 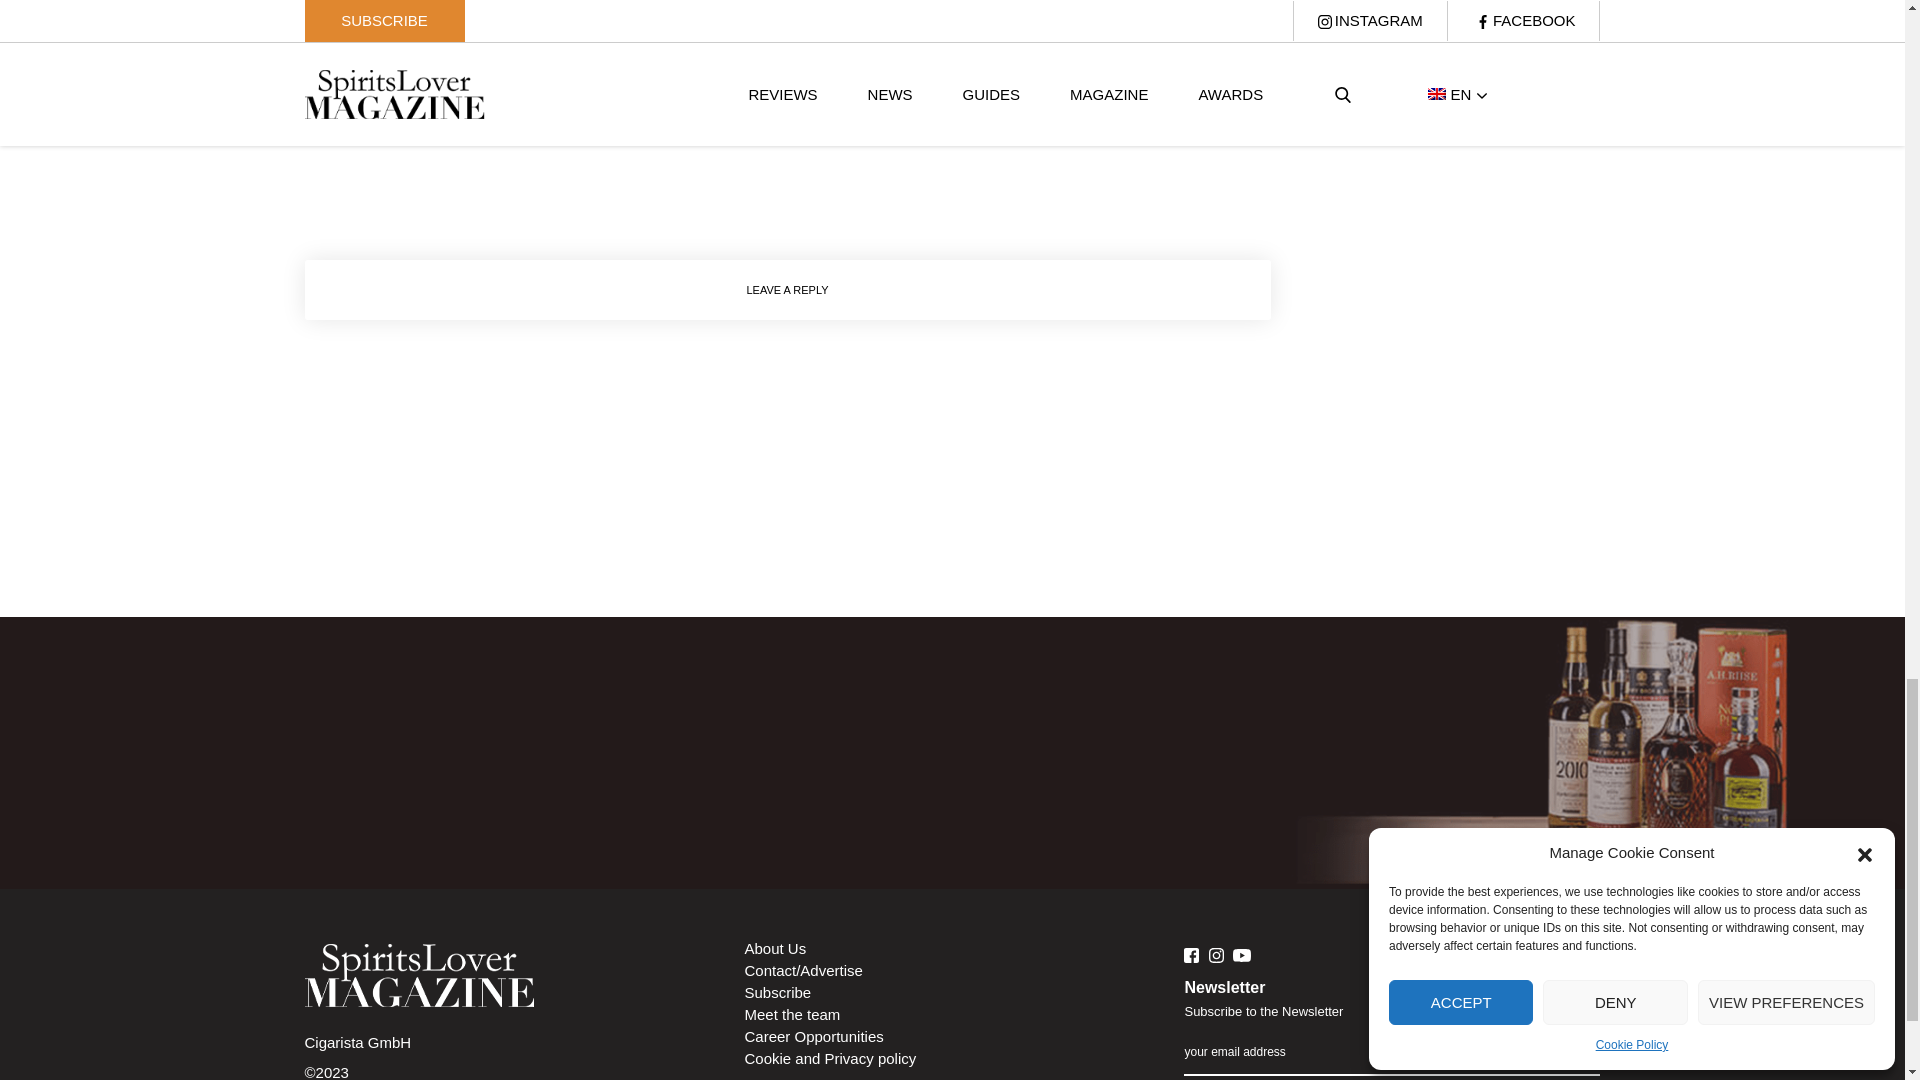 I want to click on RUM, so click(x=1042, y=120).